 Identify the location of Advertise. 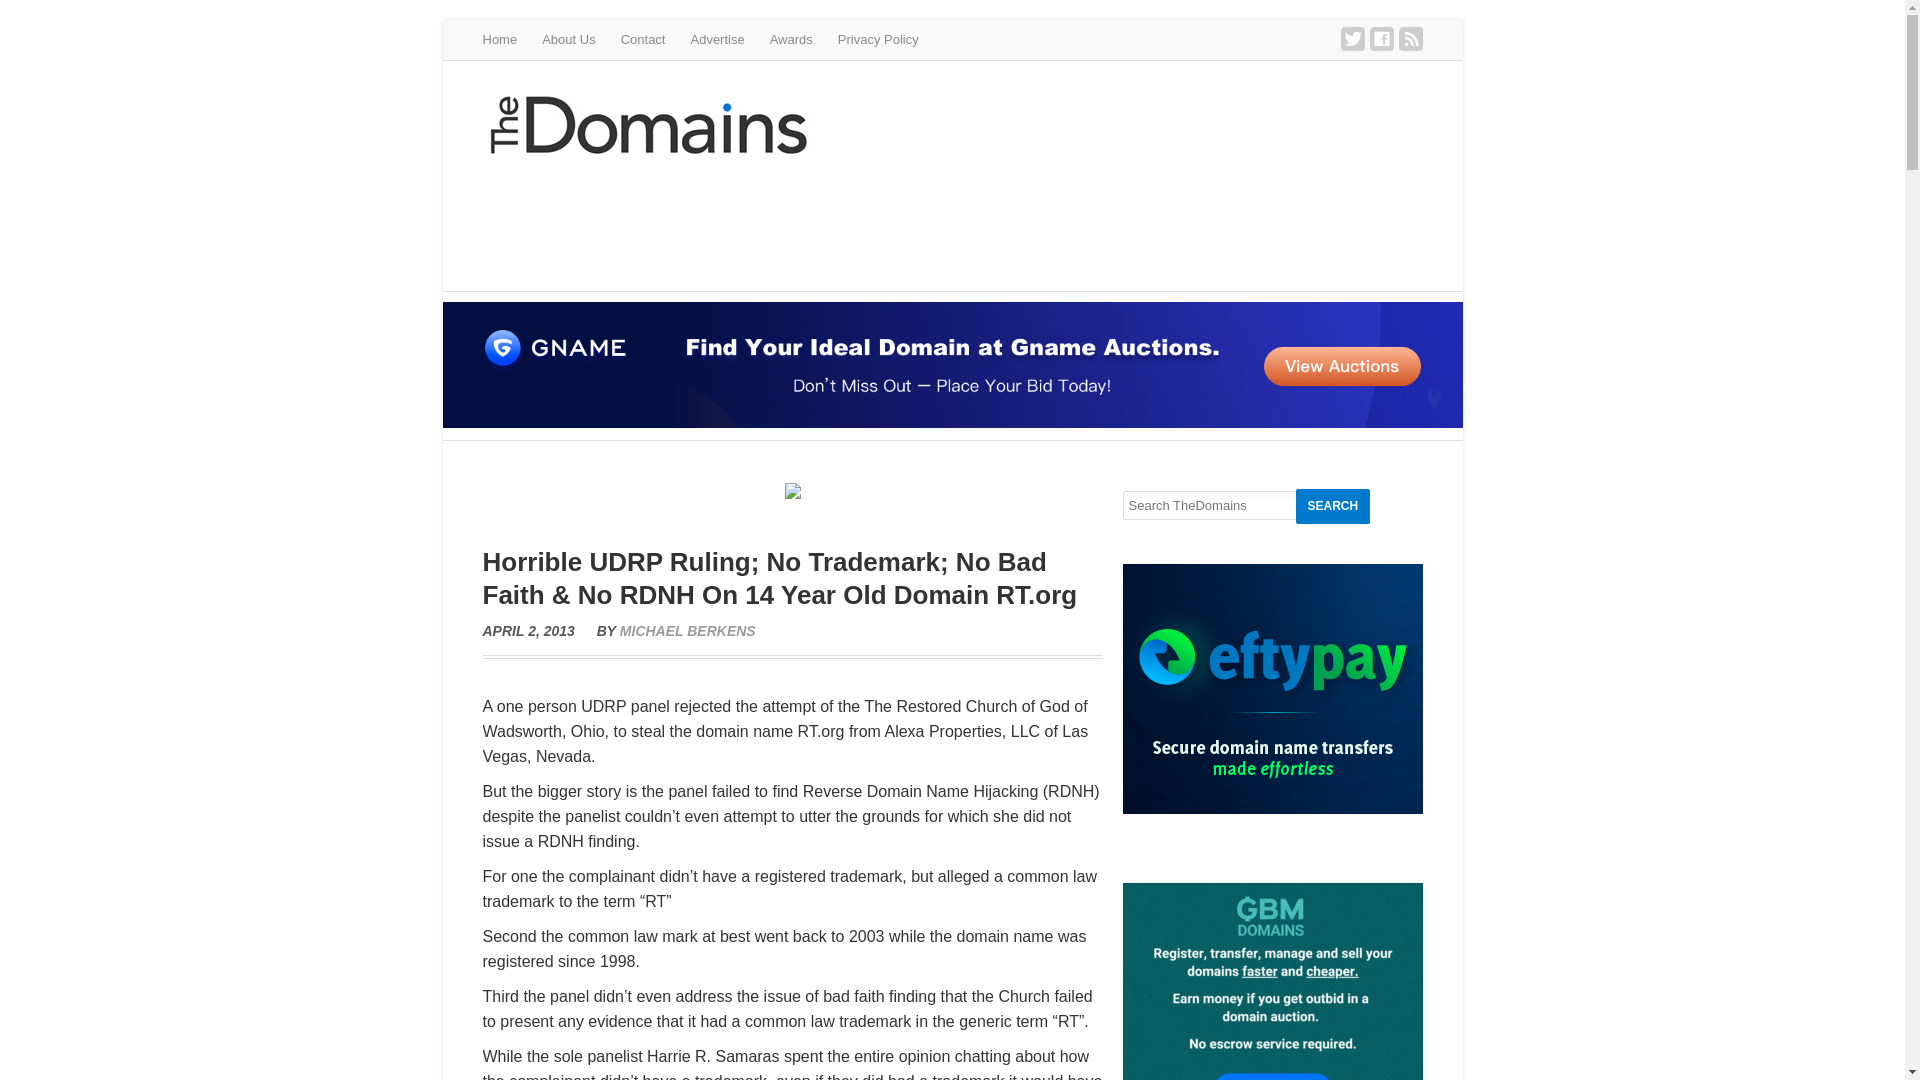
(716, 40).